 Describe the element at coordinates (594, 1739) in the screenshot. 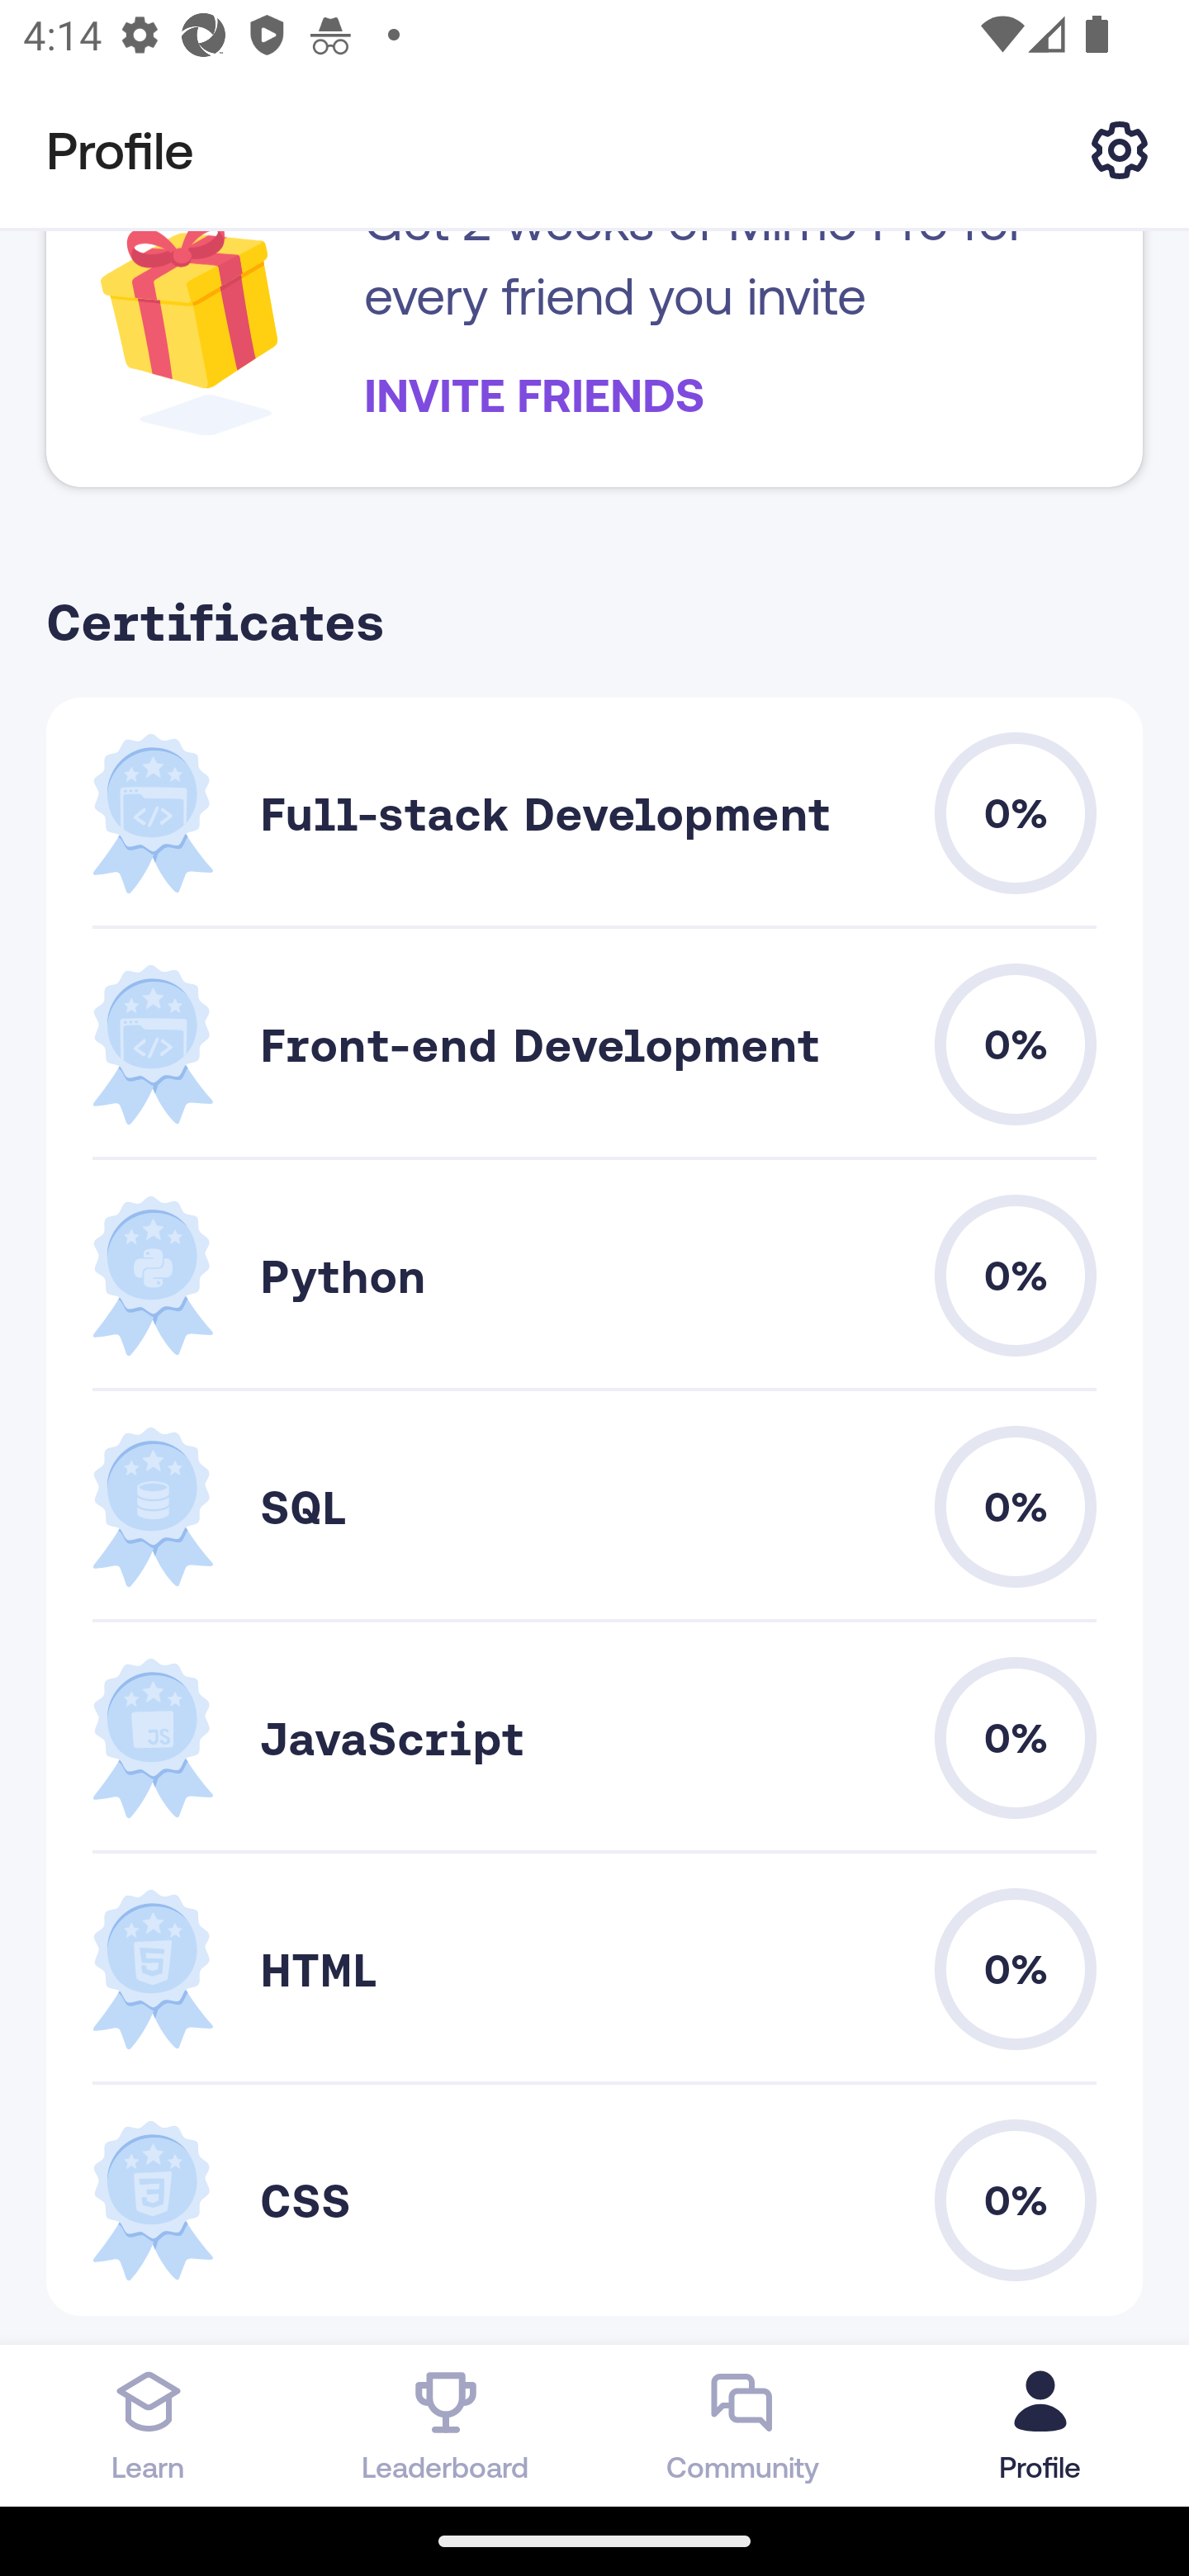

I see `JavaScript 0.0 0%` at that location.